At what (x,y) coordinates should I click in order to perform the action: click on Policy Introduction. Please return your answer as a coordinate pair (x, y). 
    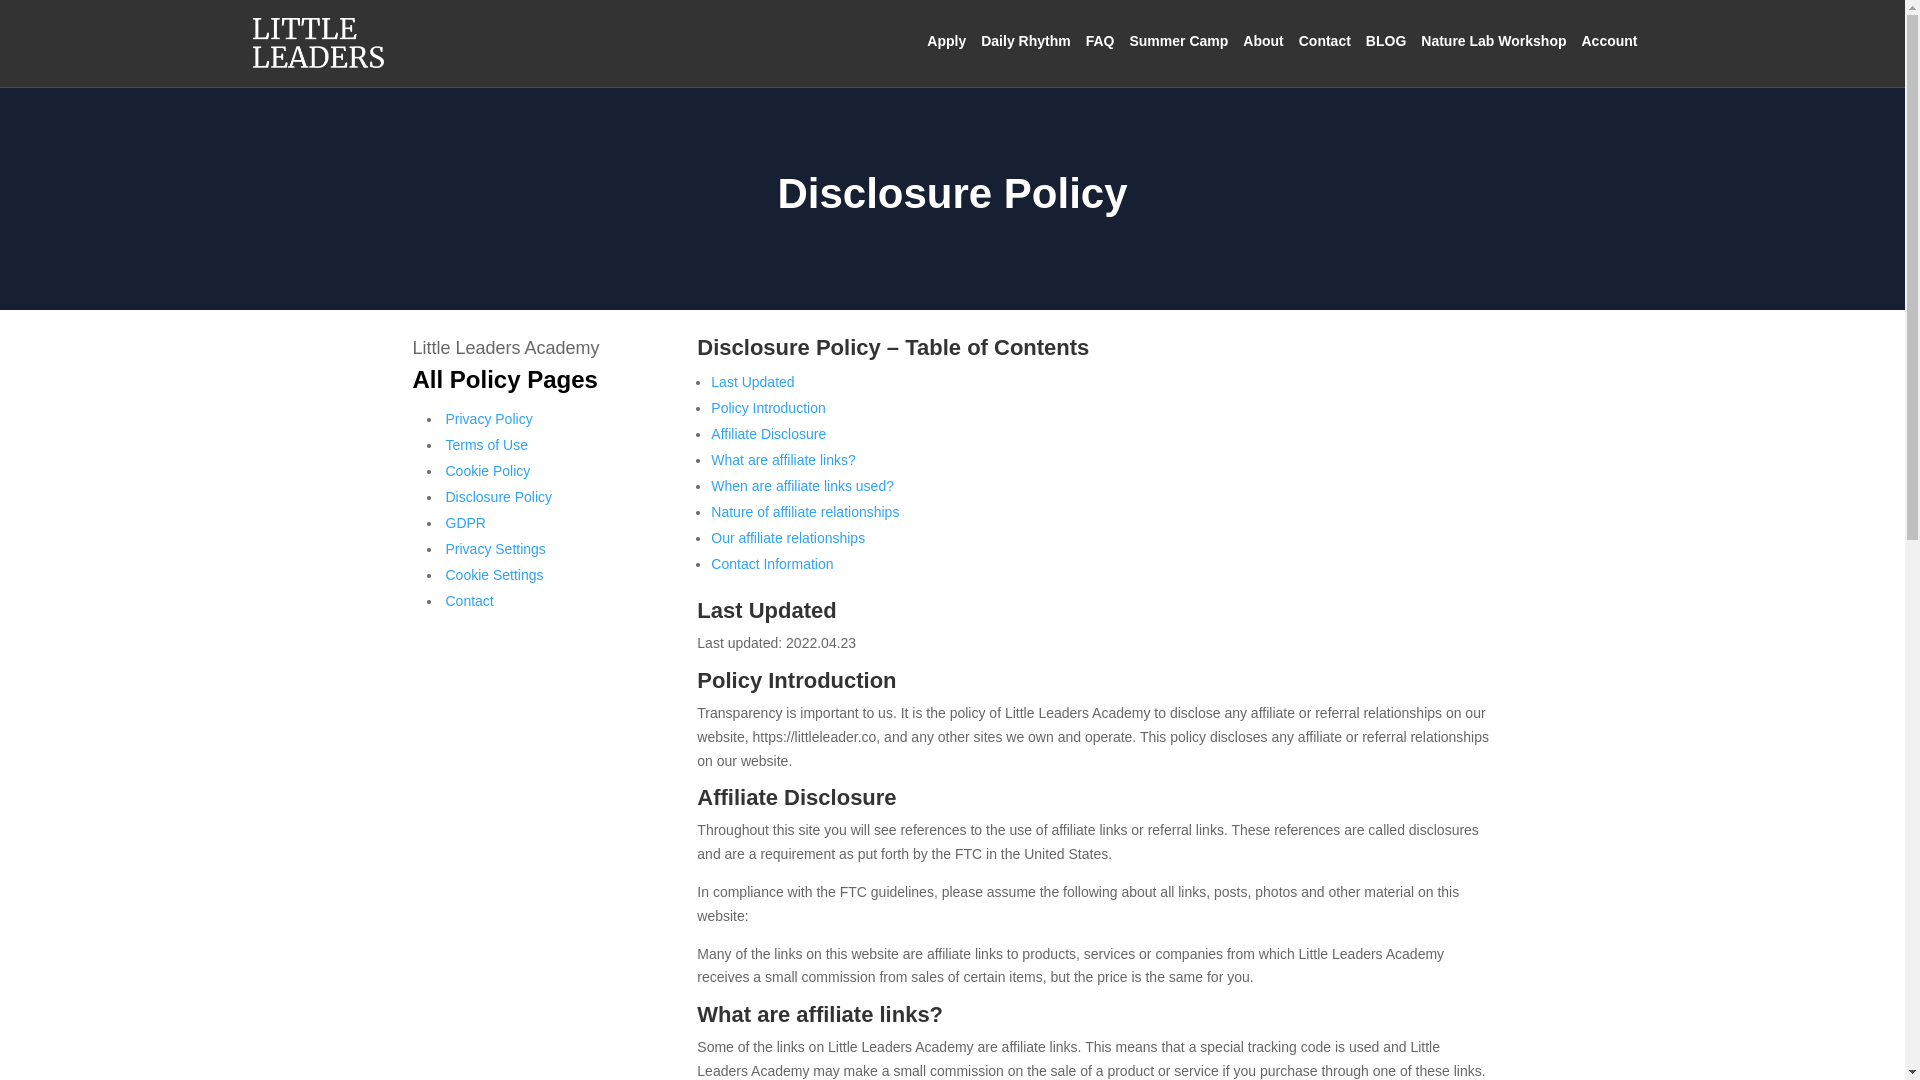
    Looking at the image, I should click on (768, 407).